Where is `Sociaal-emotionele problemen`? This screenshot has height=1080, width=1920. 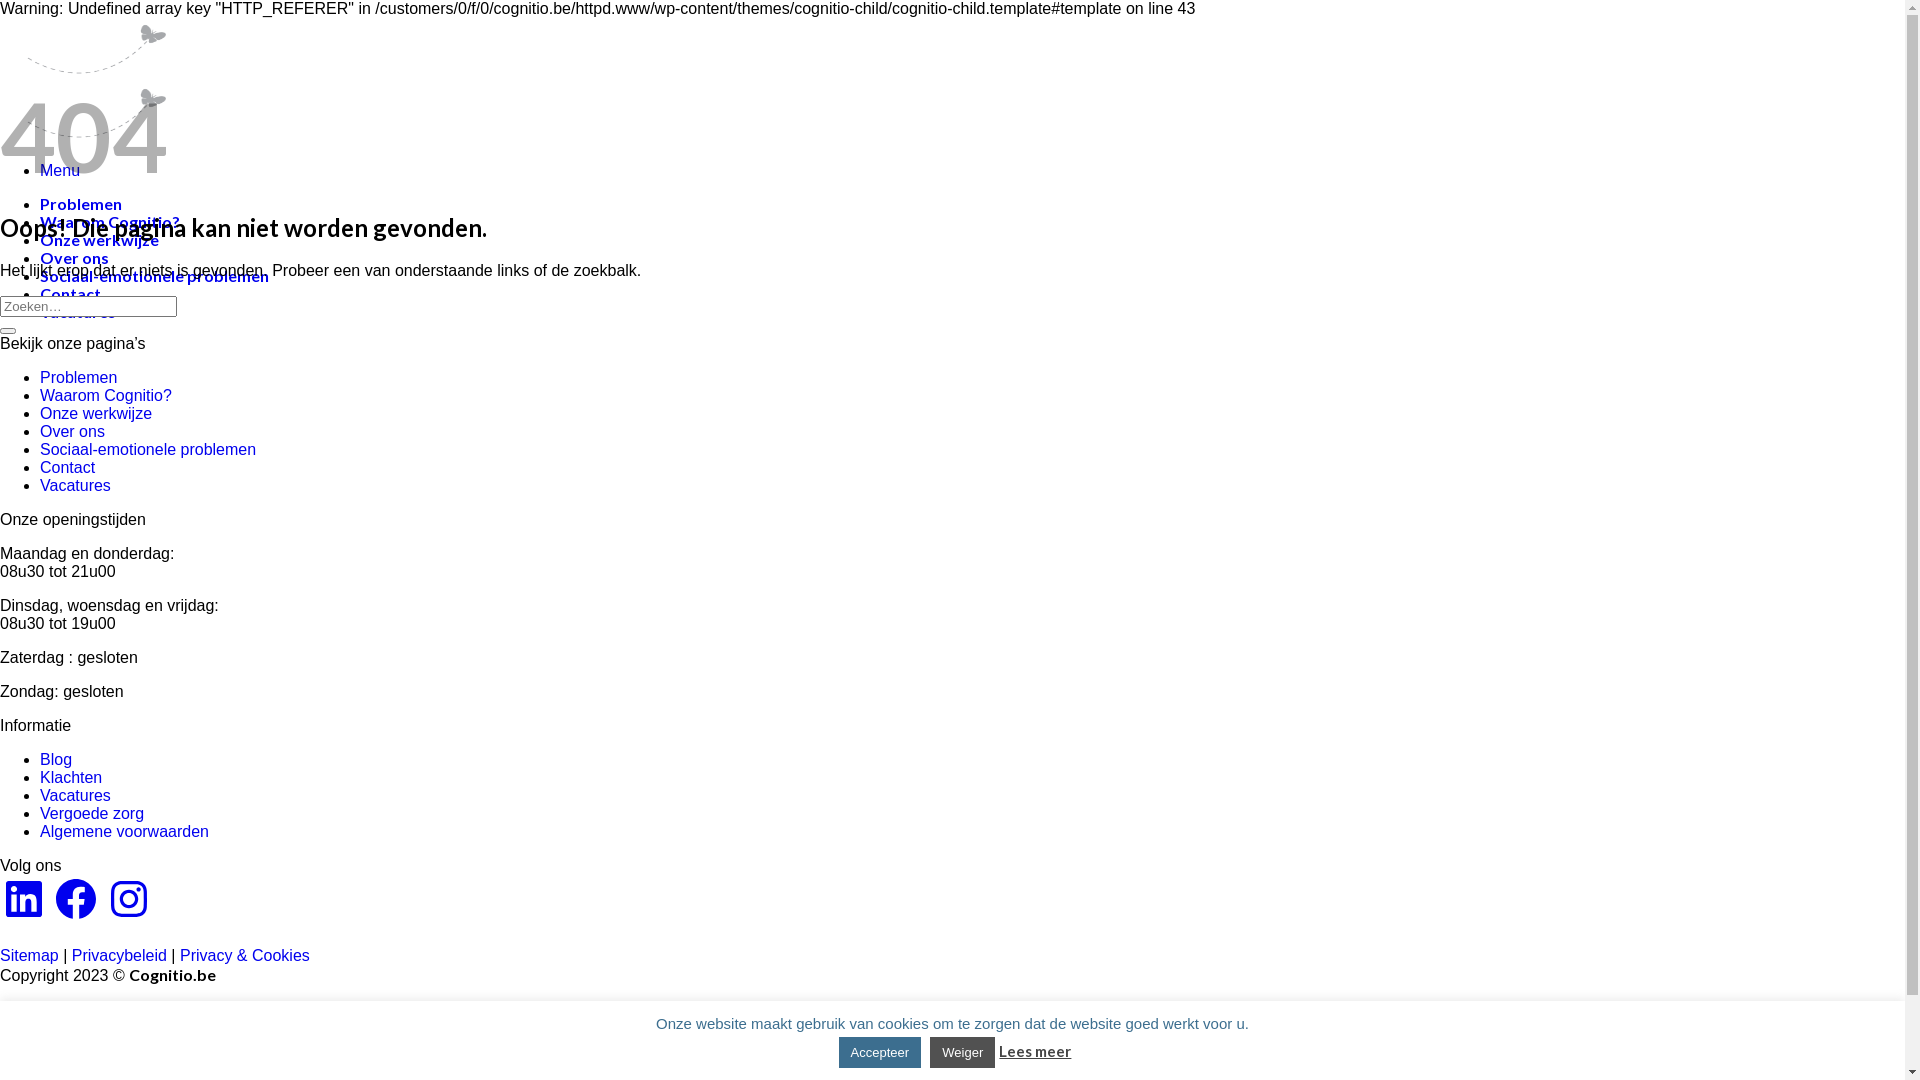 Sociaal-emotionele problemen is located at coordinates (148, 450).